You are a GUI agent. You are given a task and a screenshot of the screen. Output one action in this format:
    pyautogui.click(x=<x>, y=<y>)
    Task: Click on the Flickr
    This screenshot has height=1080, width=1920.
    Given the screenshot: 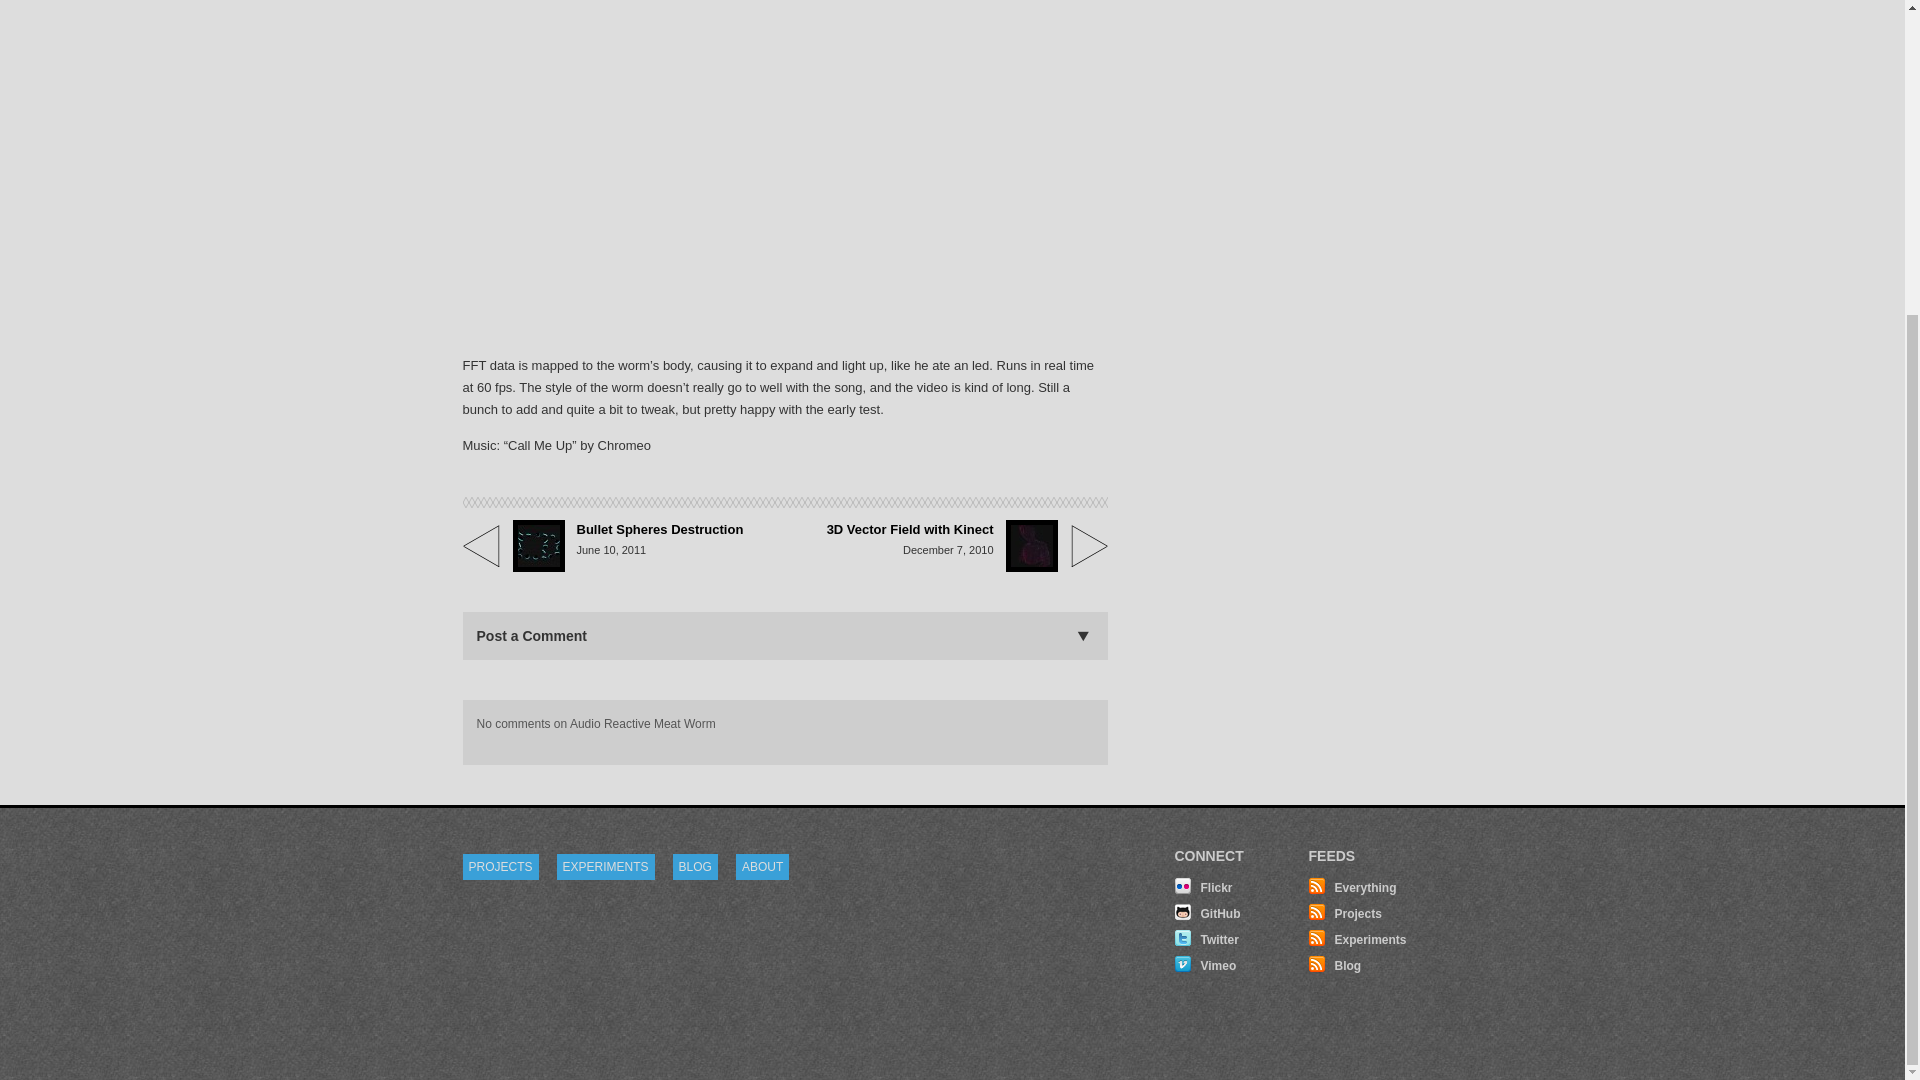 What is the action you would take?
    pyautogui.click(x=1202, y=886)
    